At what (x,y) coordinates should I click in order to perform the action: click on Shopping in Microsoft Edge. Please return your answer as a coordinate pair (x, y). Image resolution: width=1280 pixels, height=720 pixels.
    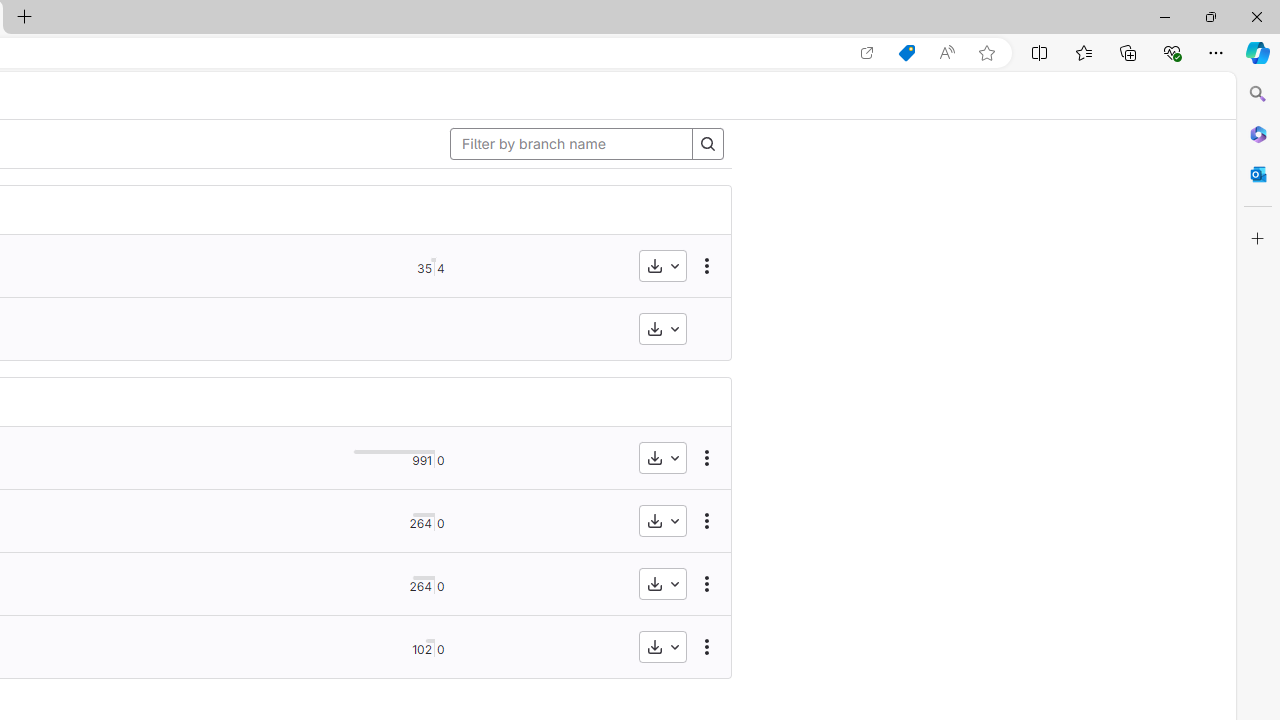
    Looking at the image, I should click on (906, 53).